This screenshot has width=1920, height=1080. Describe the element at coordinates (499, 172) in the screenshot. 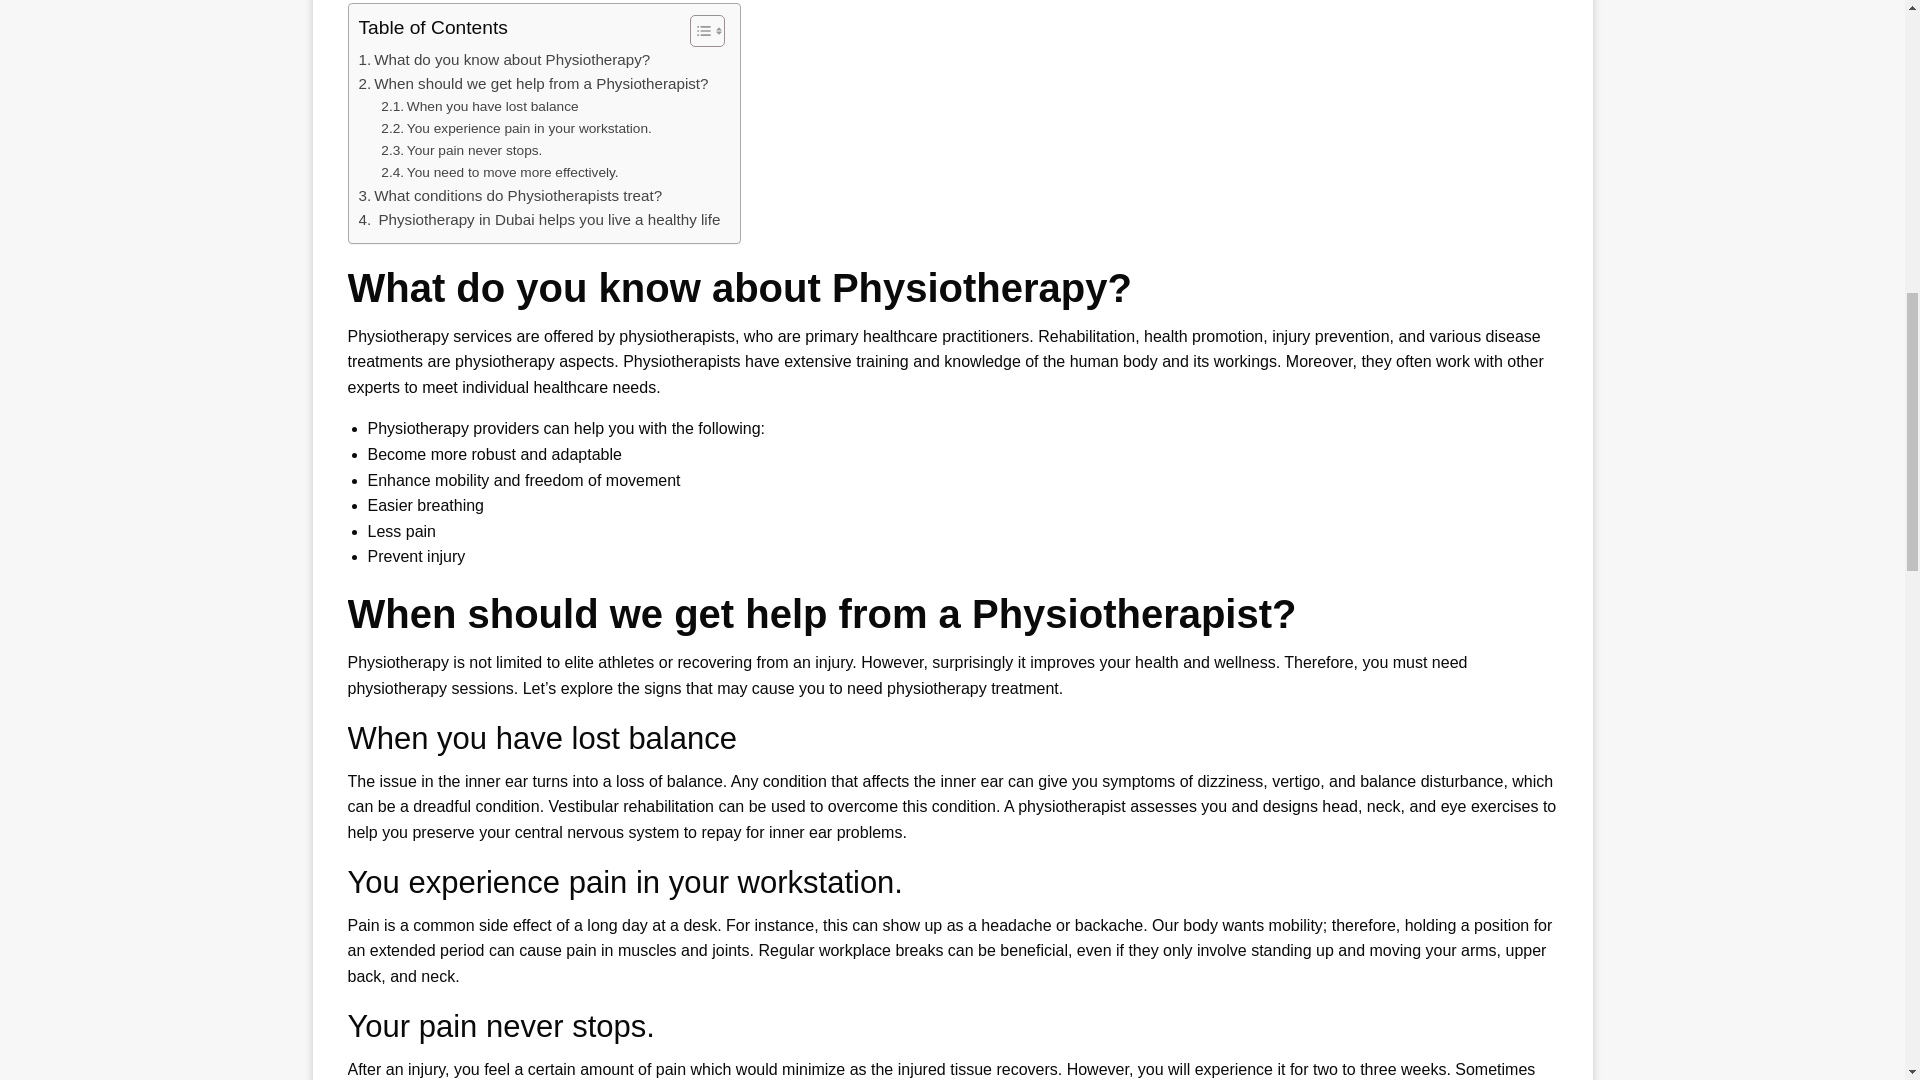

I see `You need to move more effectively.` at that location.